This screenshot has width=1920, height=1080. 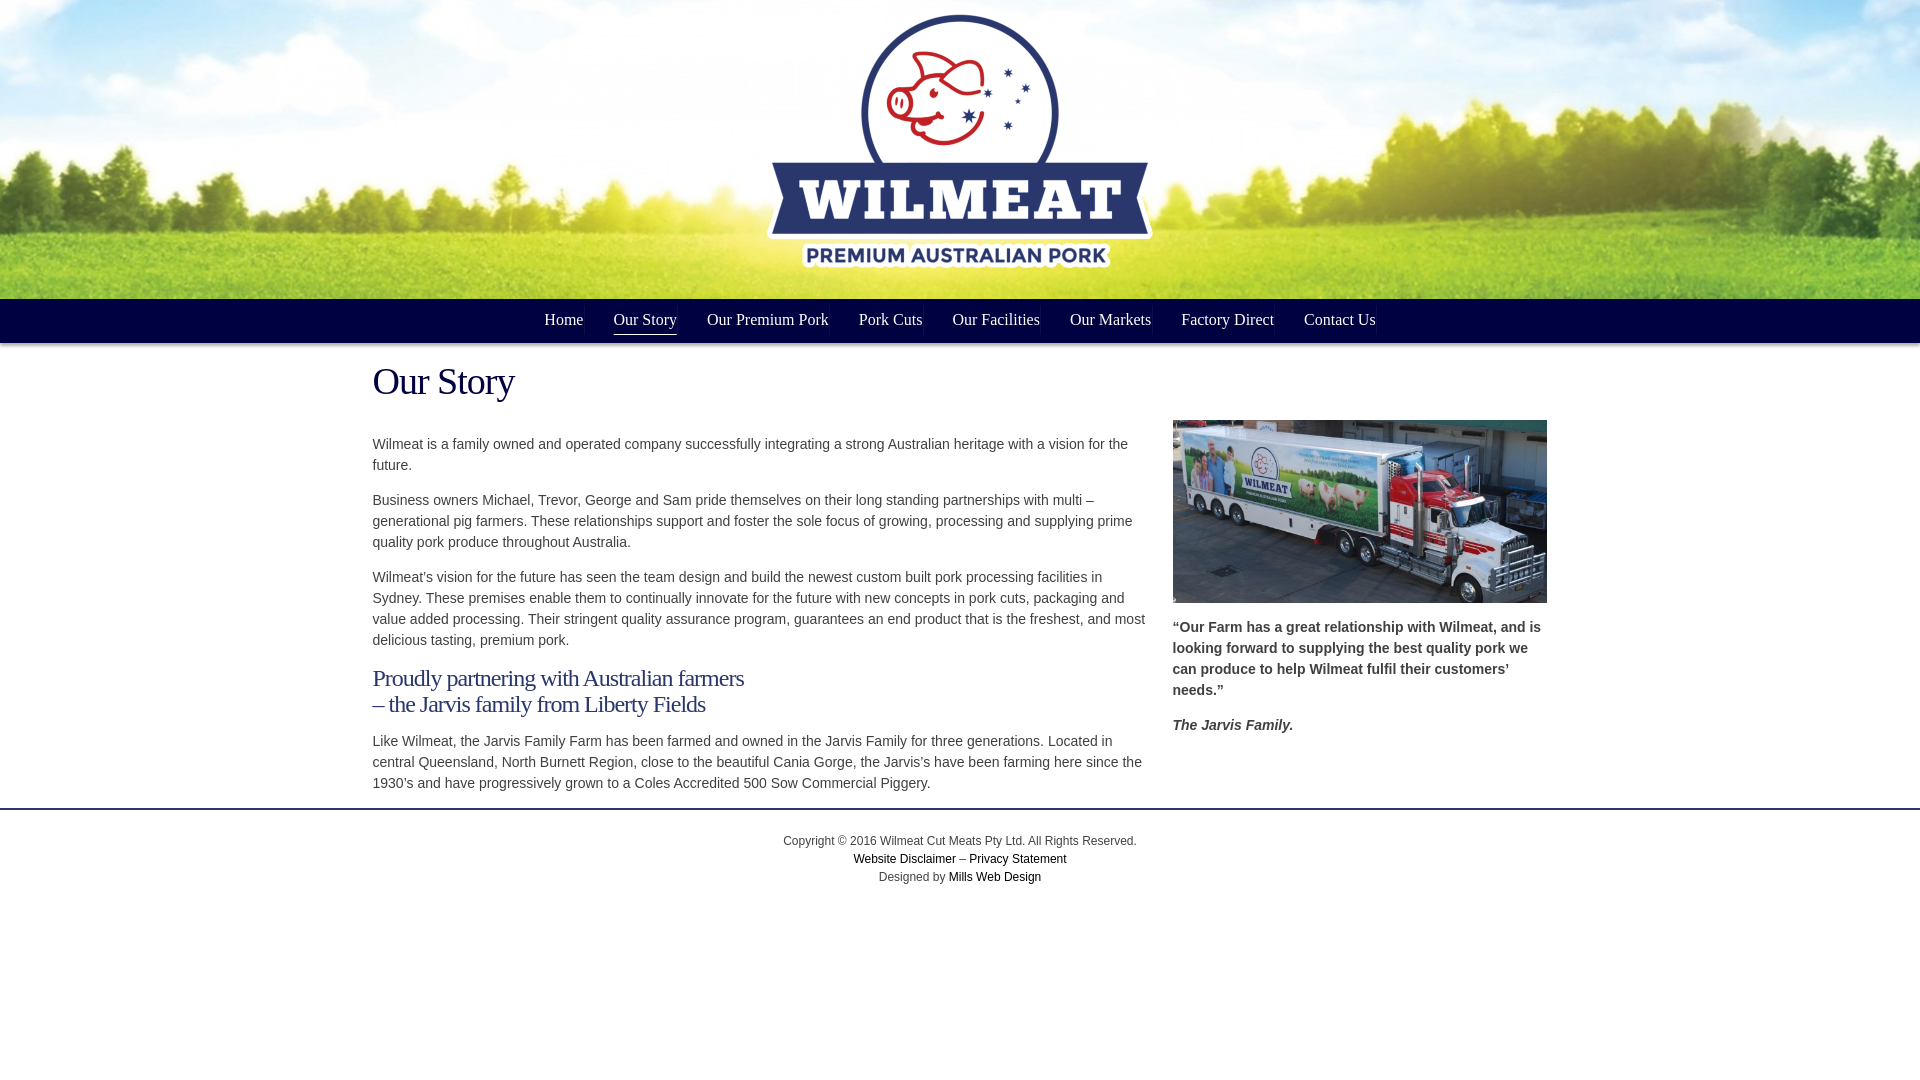 What do you see at coordinates (994, 877) in the screenshot?
I see `Mills Web Design` at bounding box center [994, 877].